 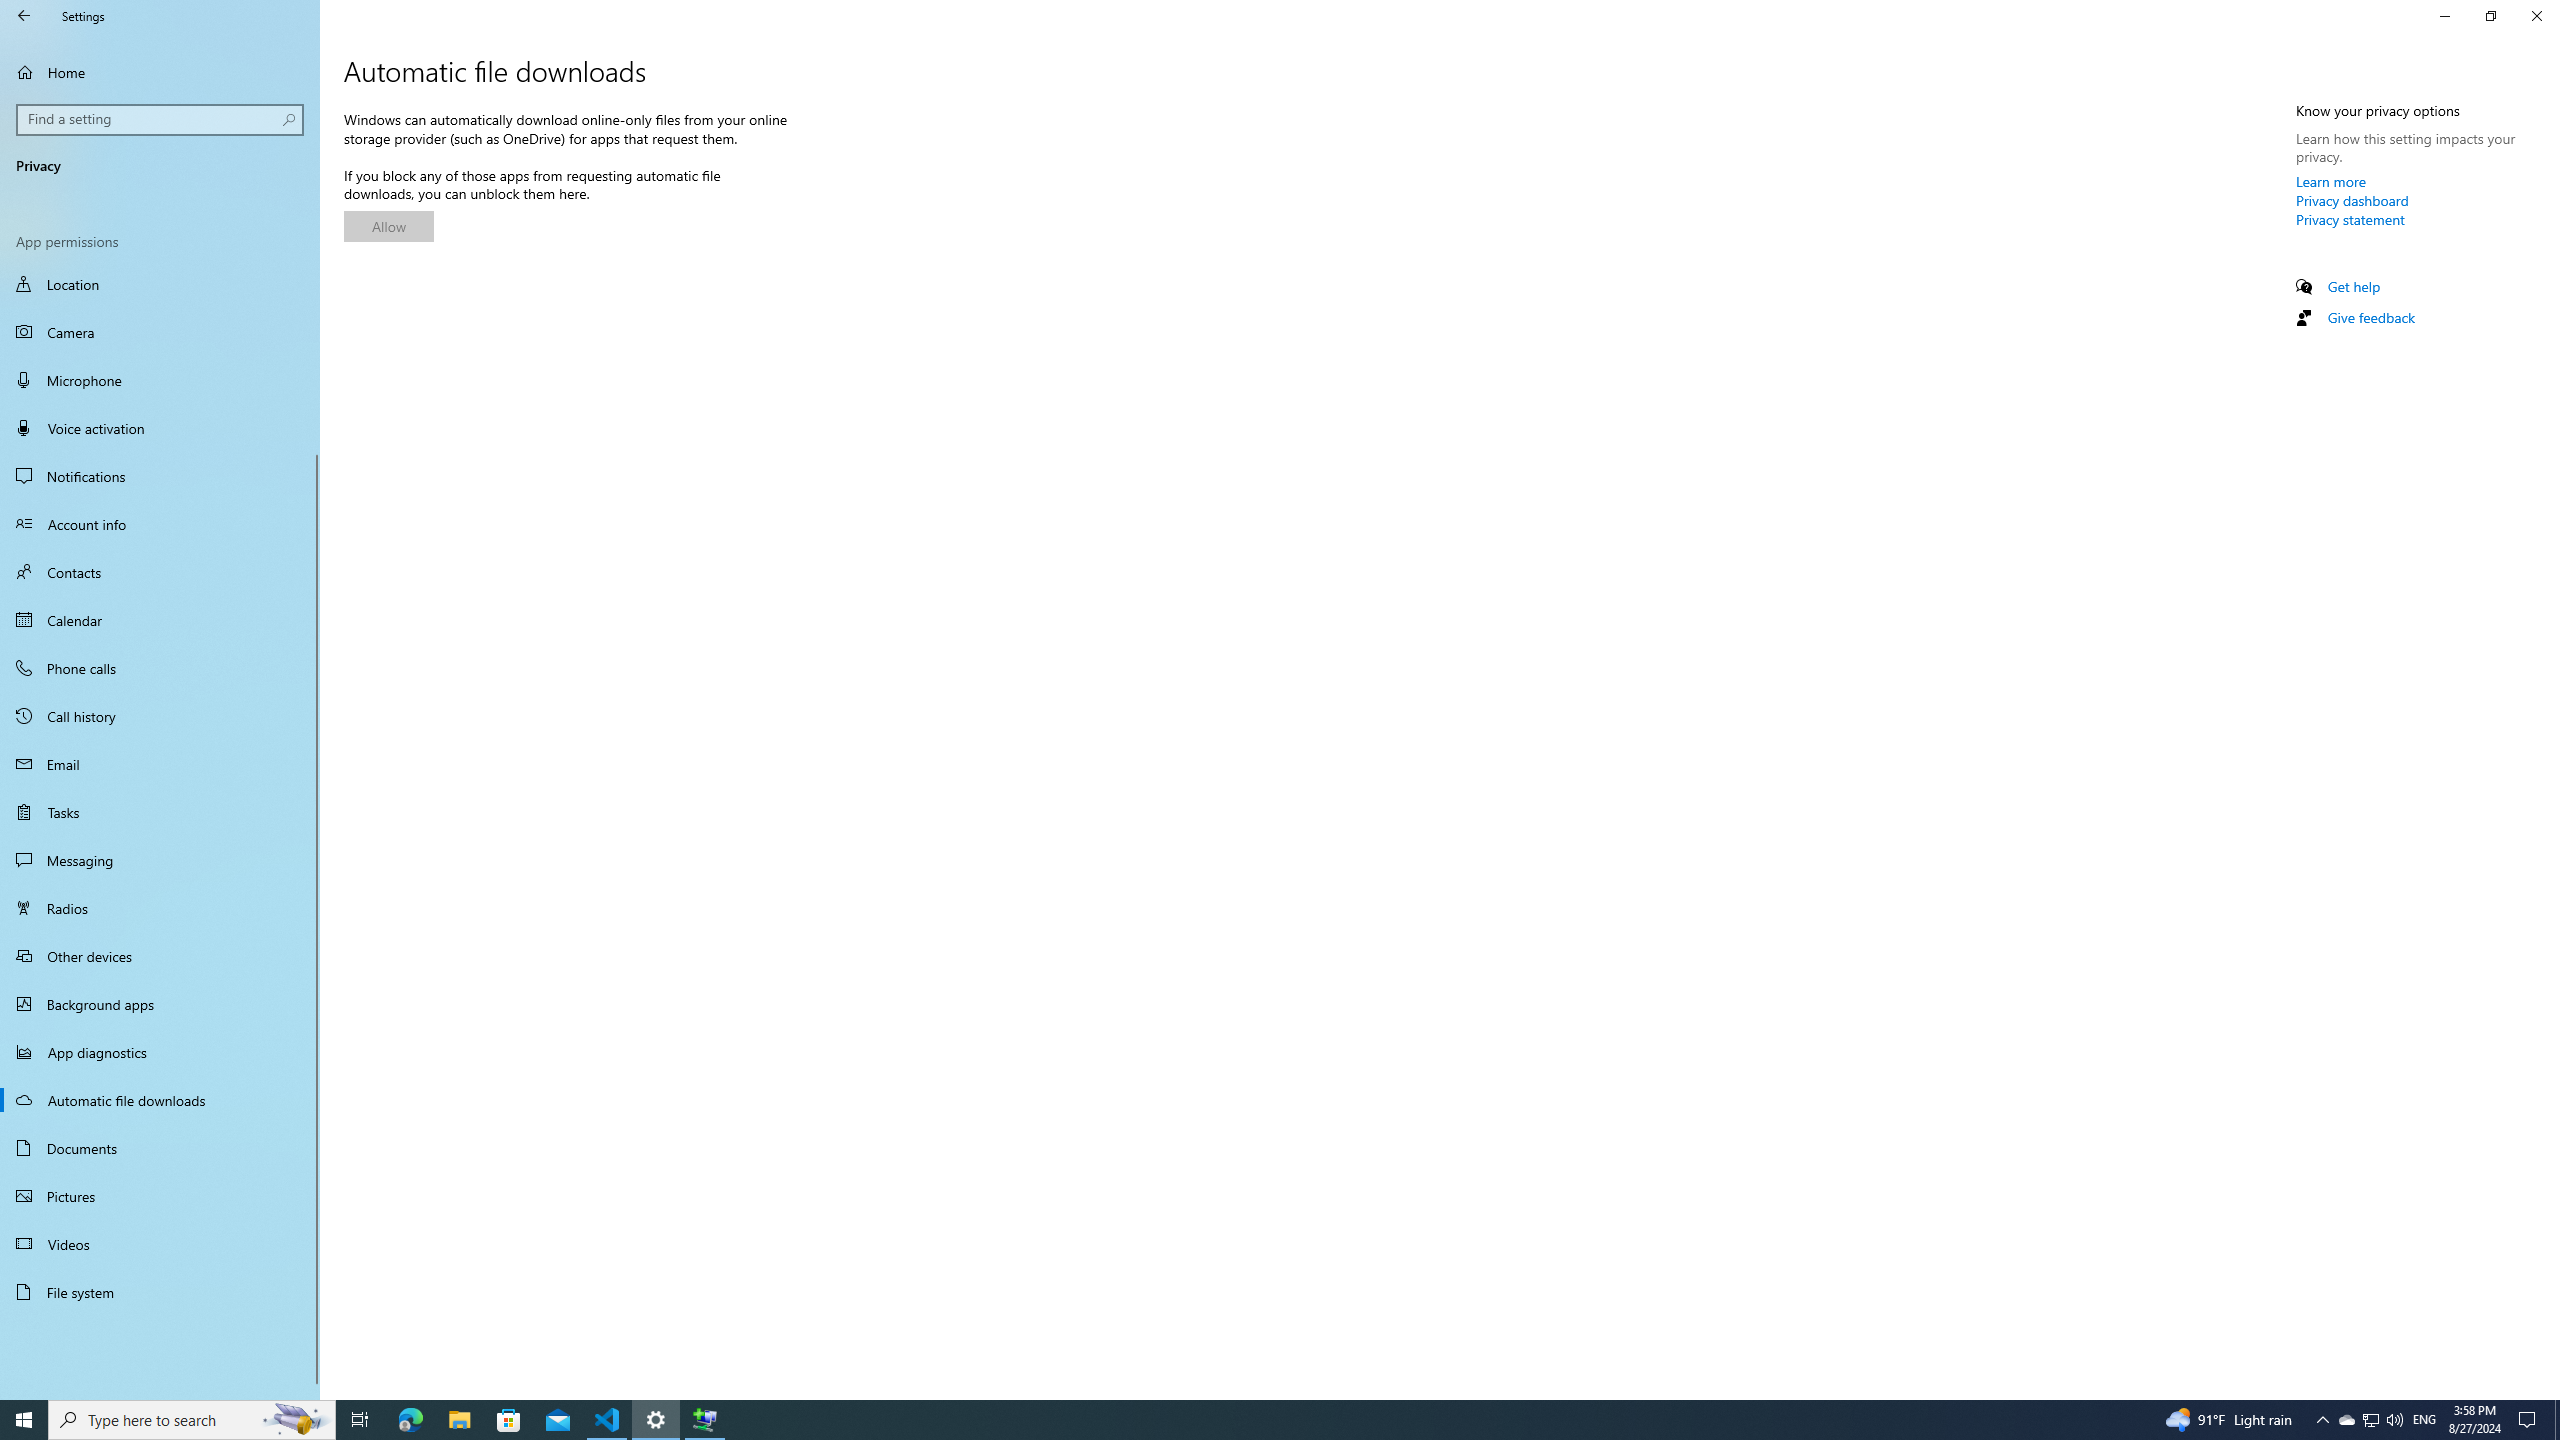 I want to click on Privacy dashboard, so click(x=2352, y=200).